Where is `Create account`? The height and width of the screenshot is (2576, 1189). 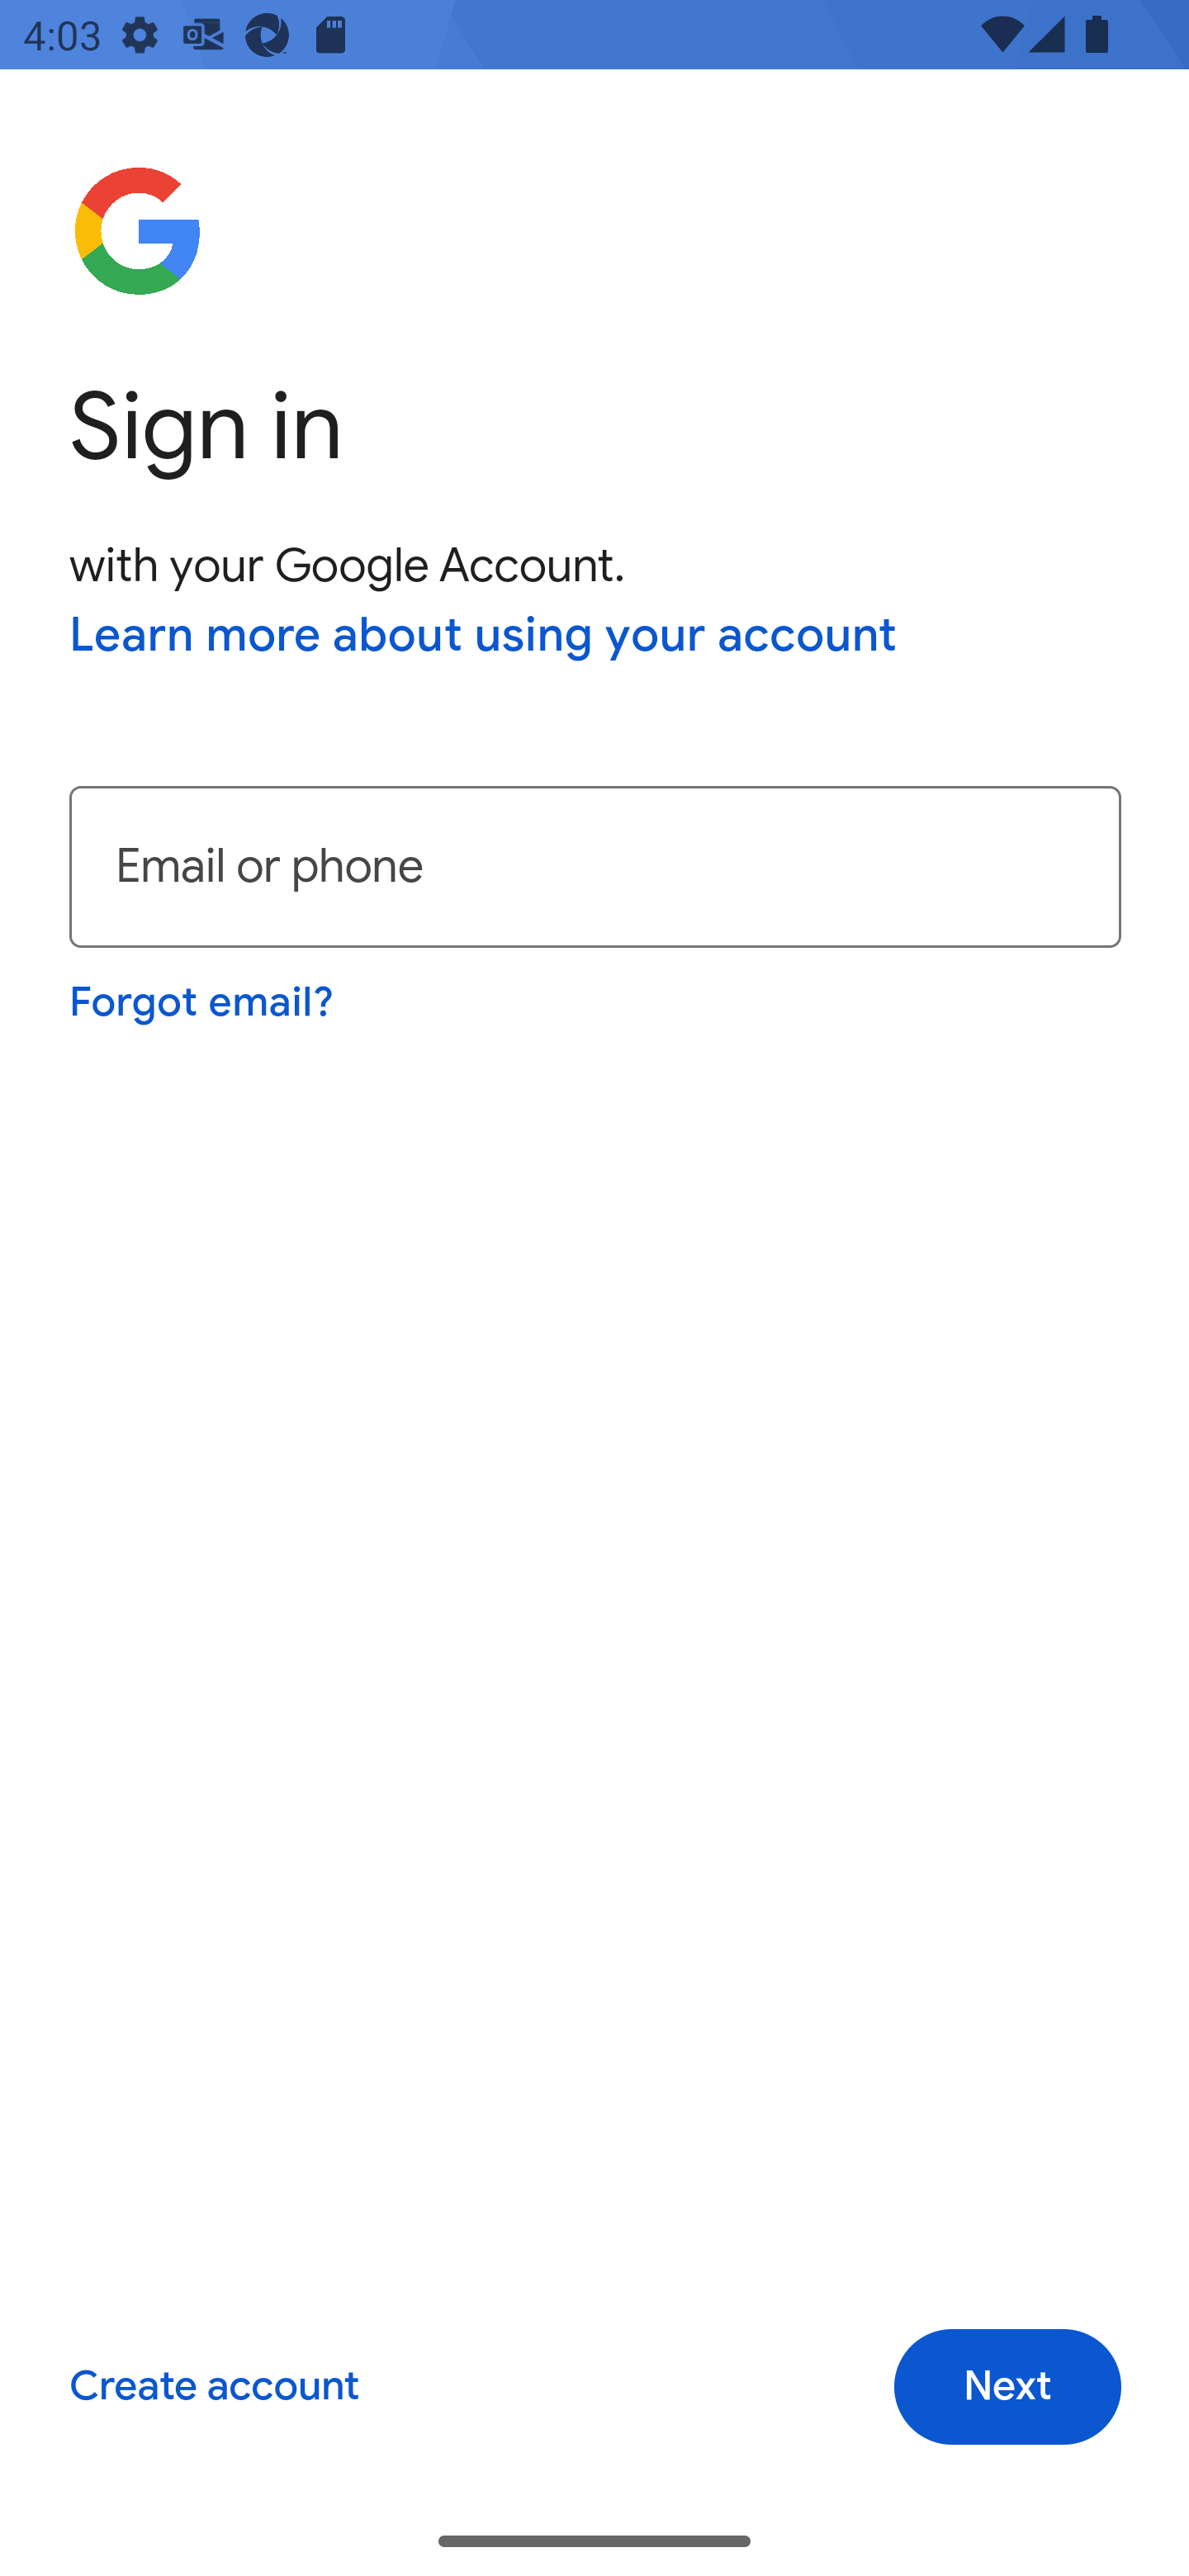 Create account is located at coordinates (213, 2388).